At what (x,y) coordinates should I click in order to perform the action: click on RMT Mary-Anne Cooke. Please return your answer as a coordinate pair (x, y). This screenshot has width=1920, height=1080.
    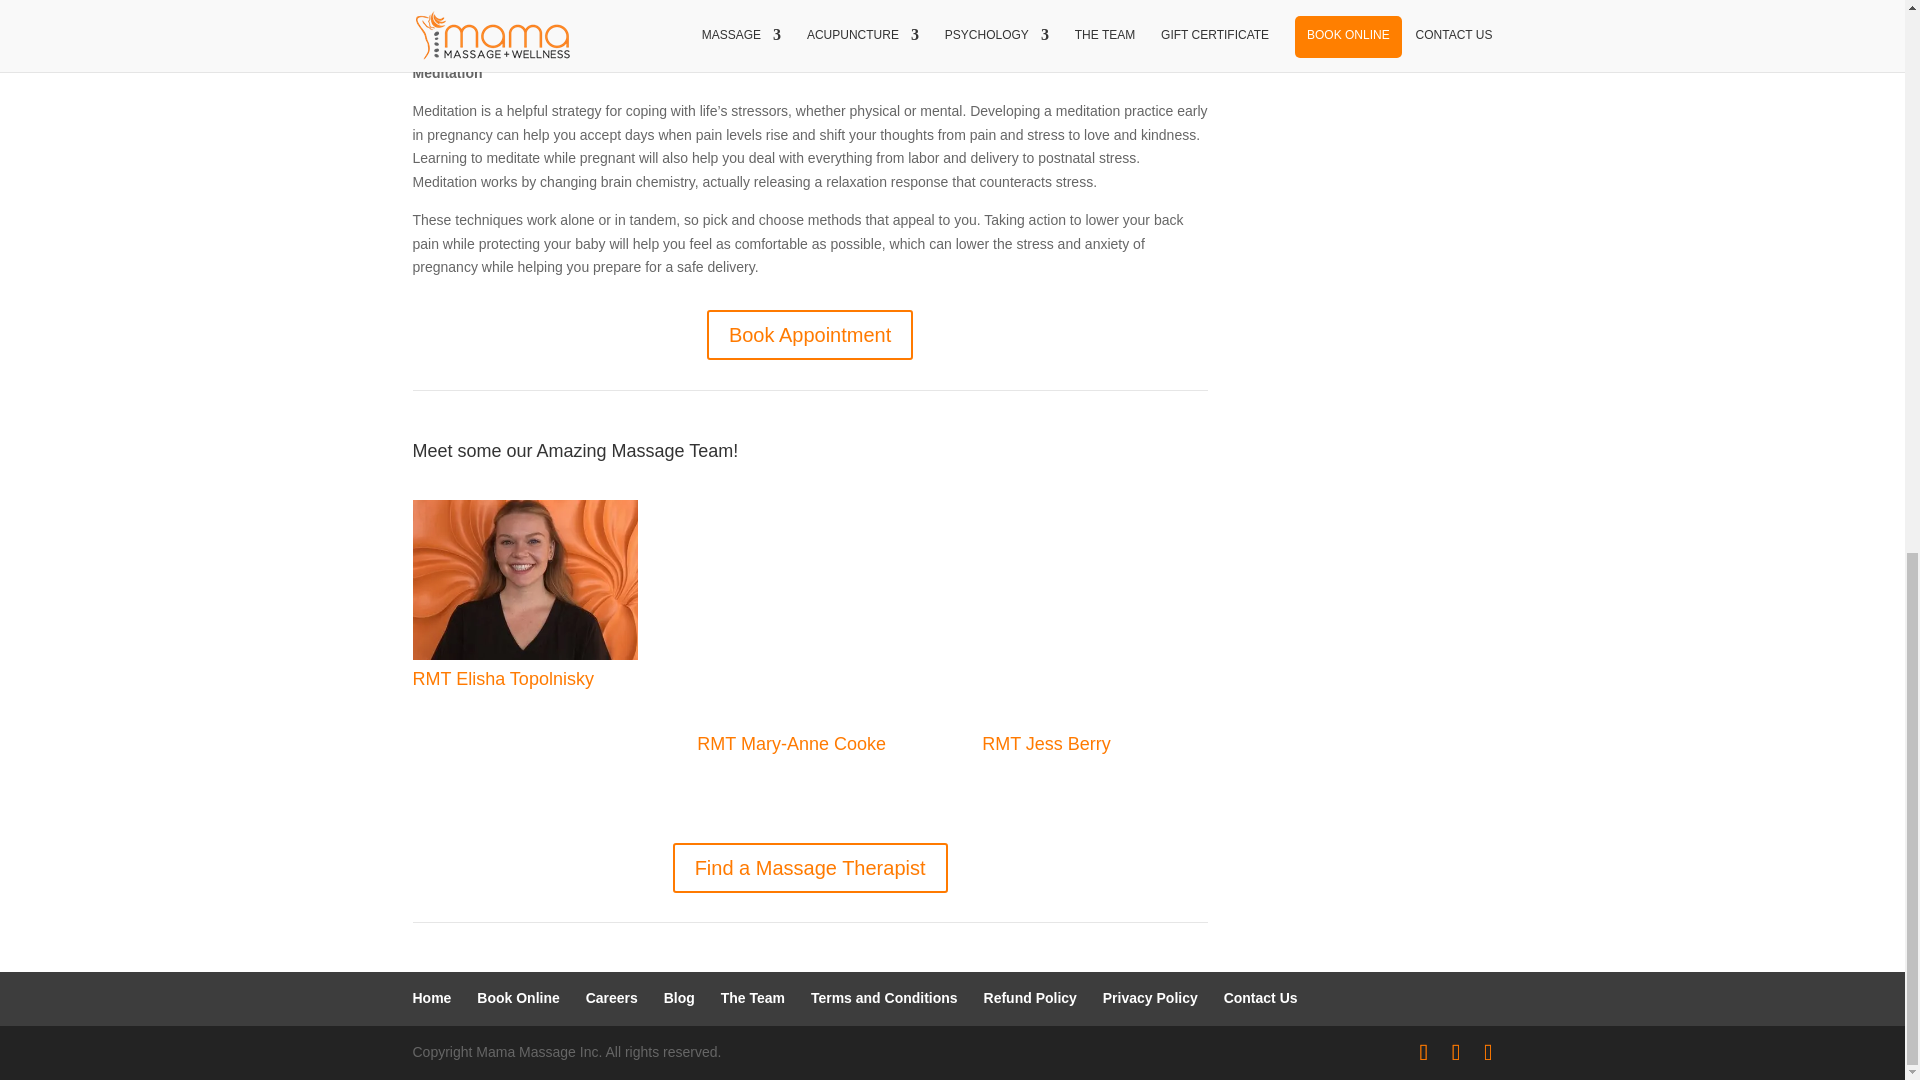
    Looking at the image, I should click on (790, 744).